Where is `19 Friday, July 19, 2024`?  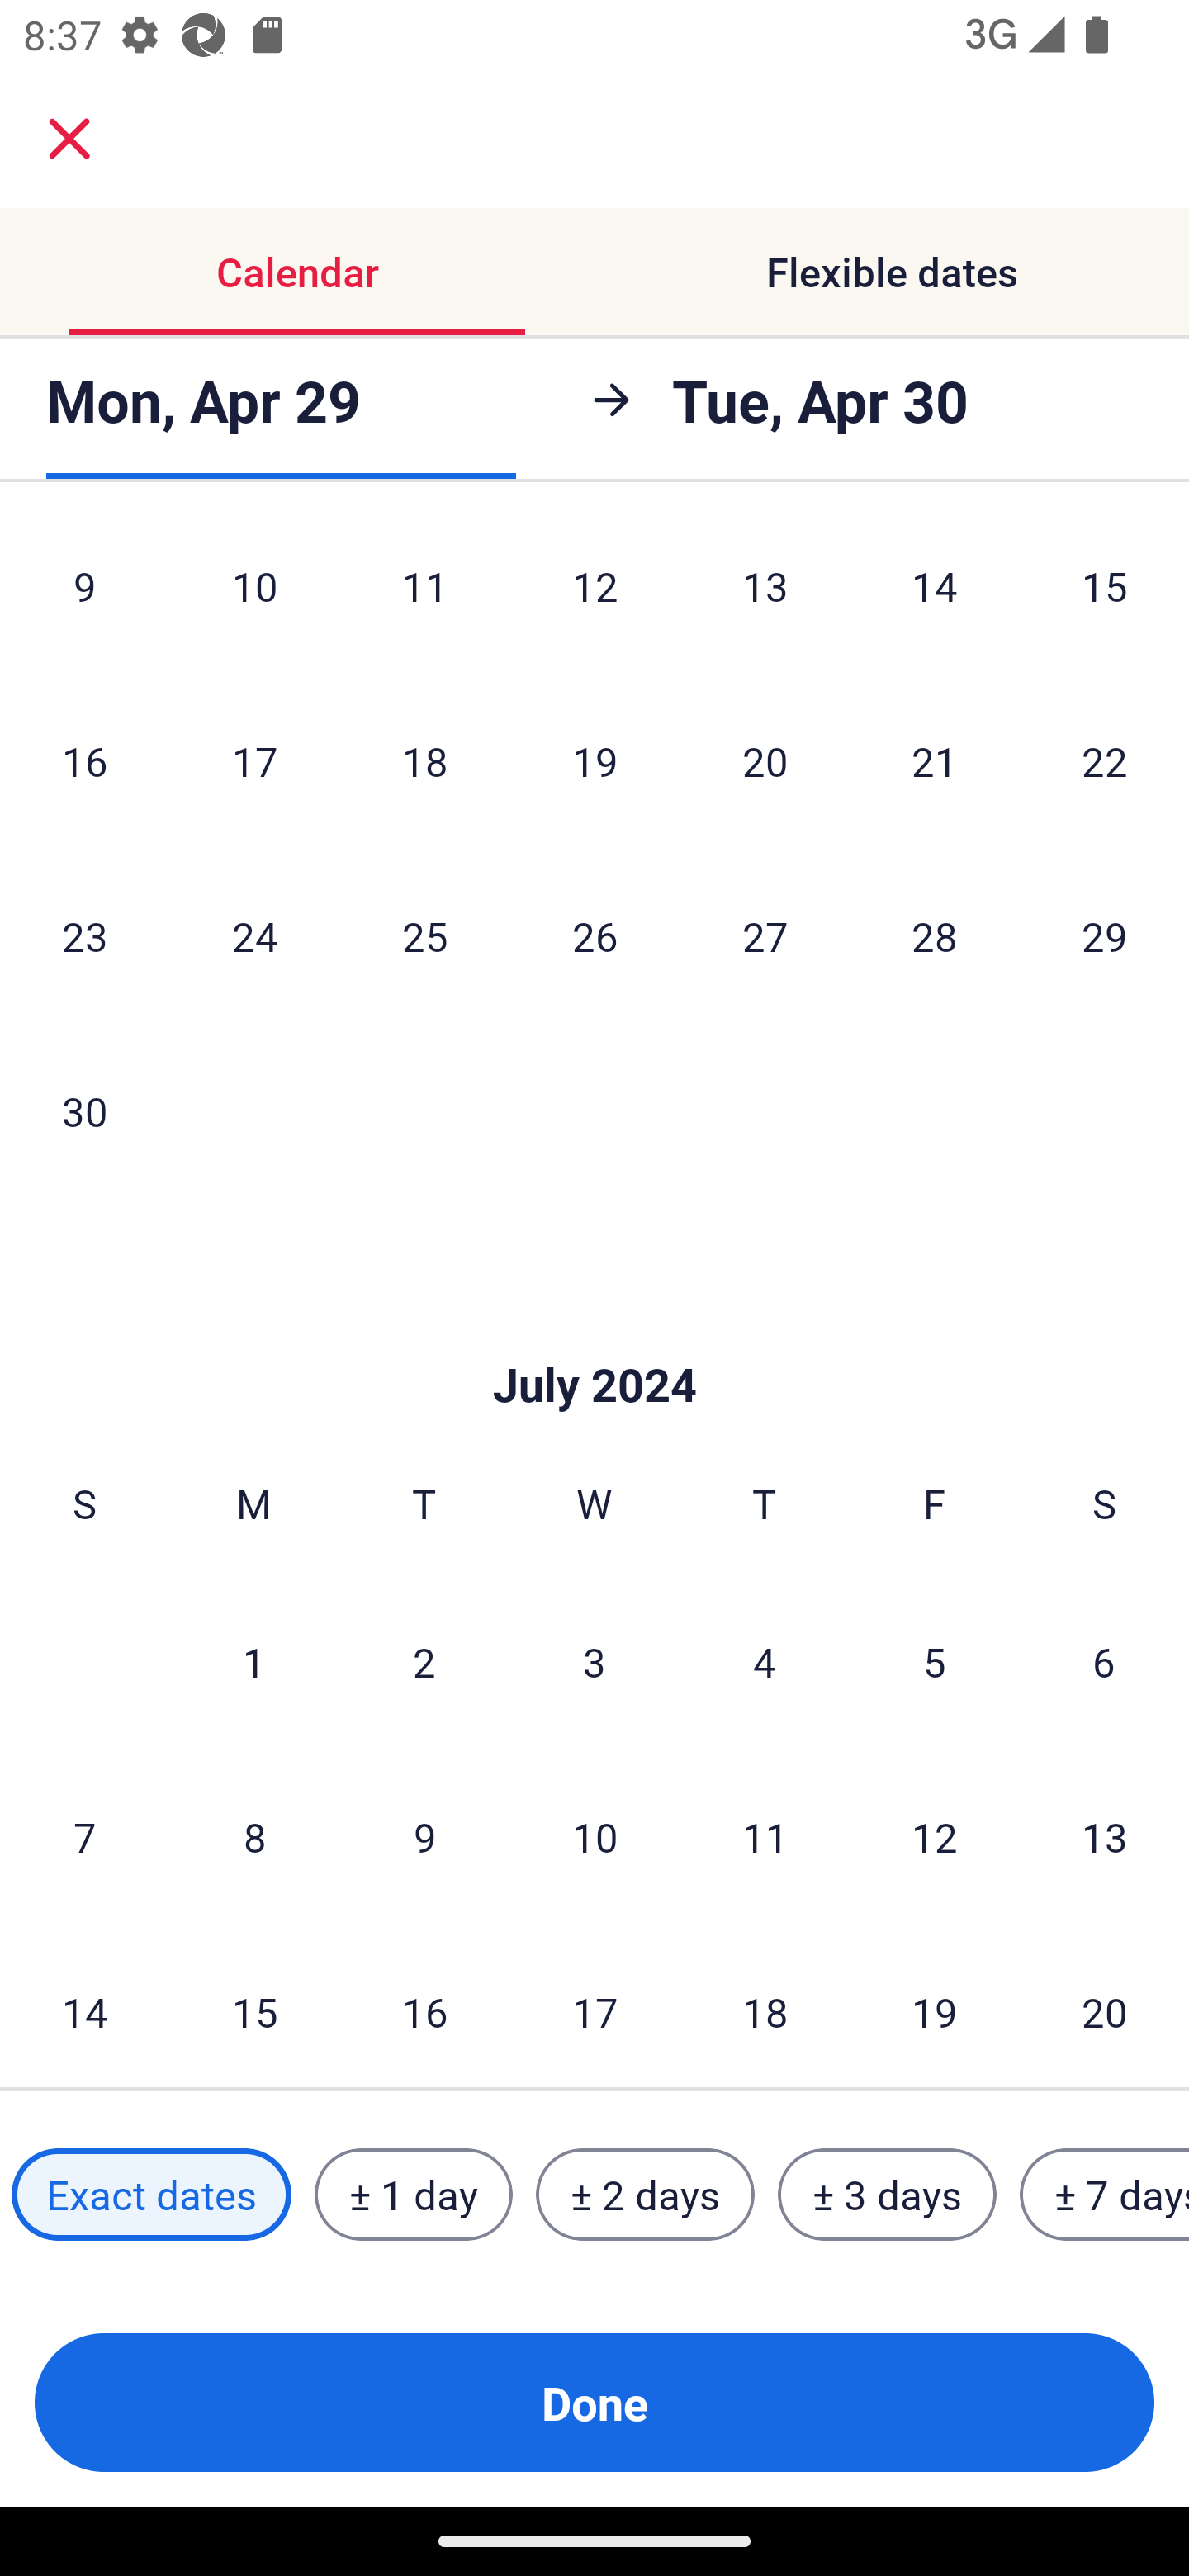
19 Friday, July 19, 2024 is located at coordinates (935, 2006).